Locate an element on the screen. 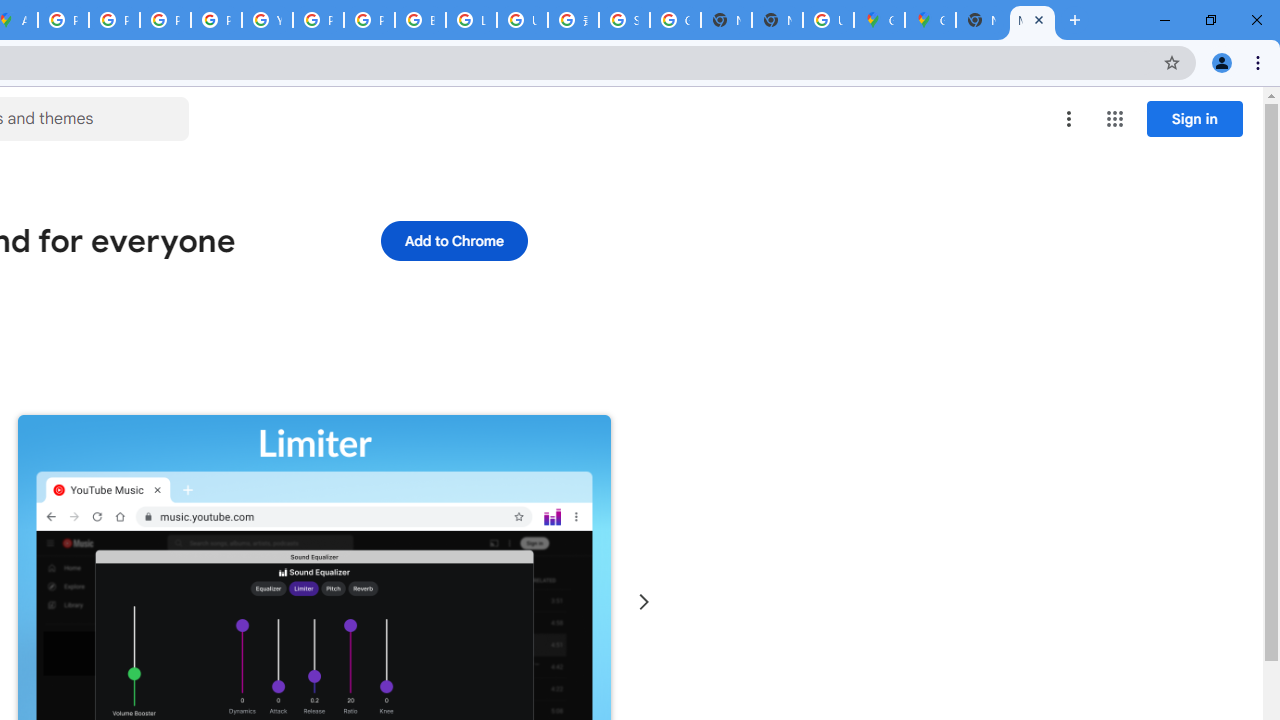 The image size is (1280, 720). Privacy Help Center - Policies Help is located at coordinates (164, 20).